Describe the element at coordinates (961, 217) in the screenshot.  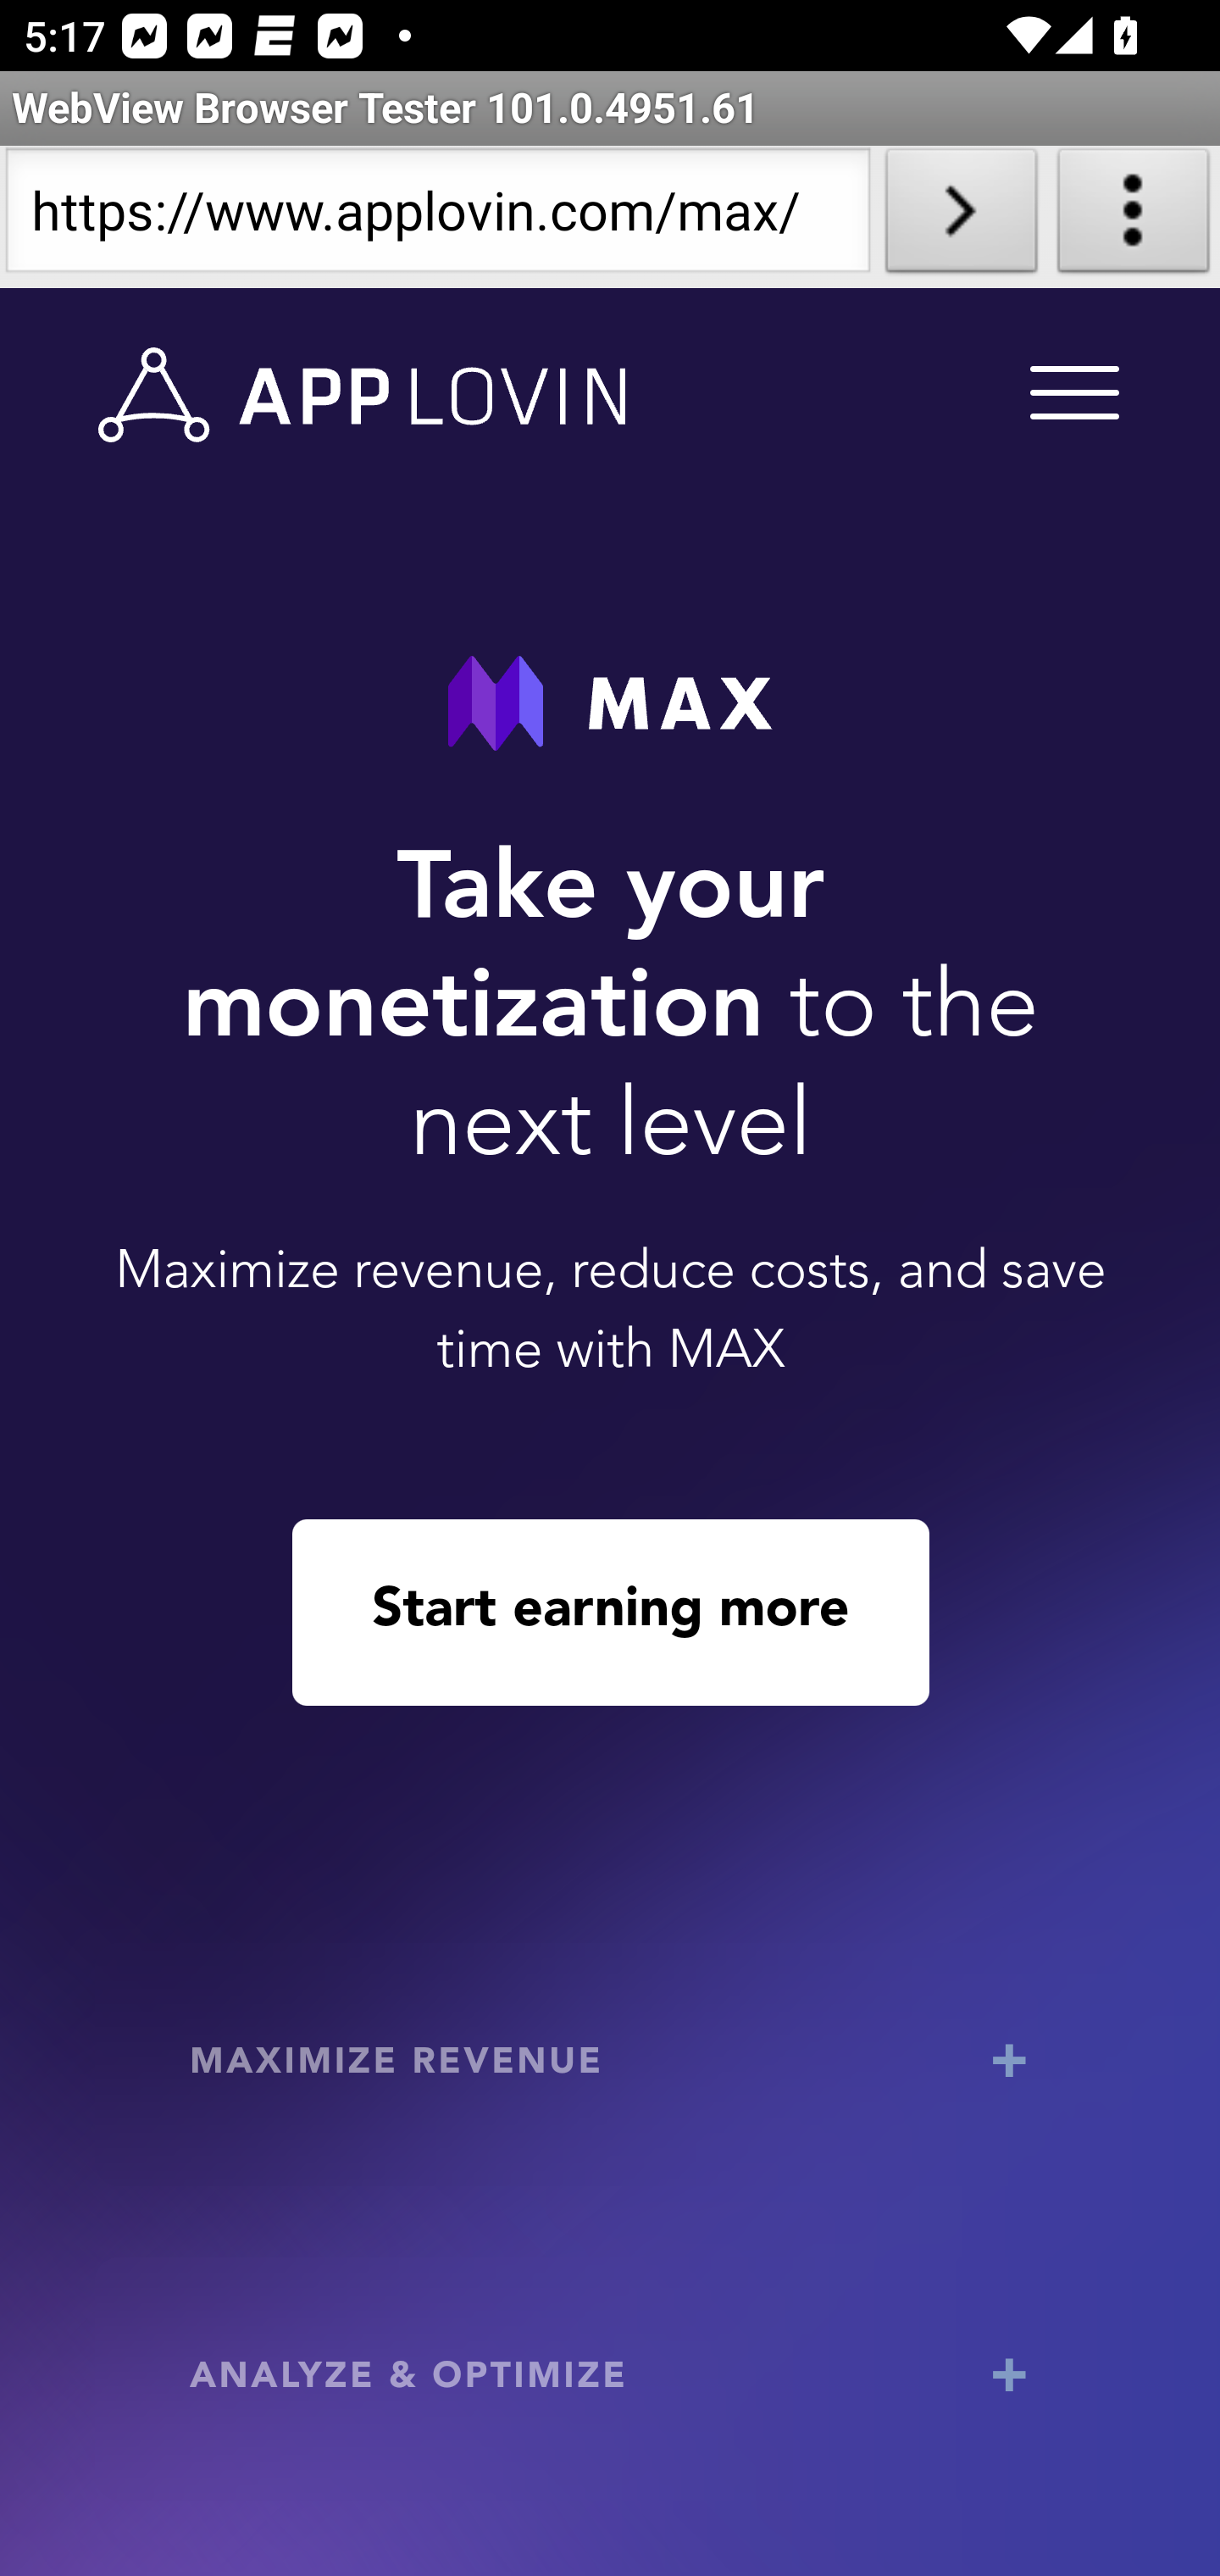
I see `Load URL` at that location.